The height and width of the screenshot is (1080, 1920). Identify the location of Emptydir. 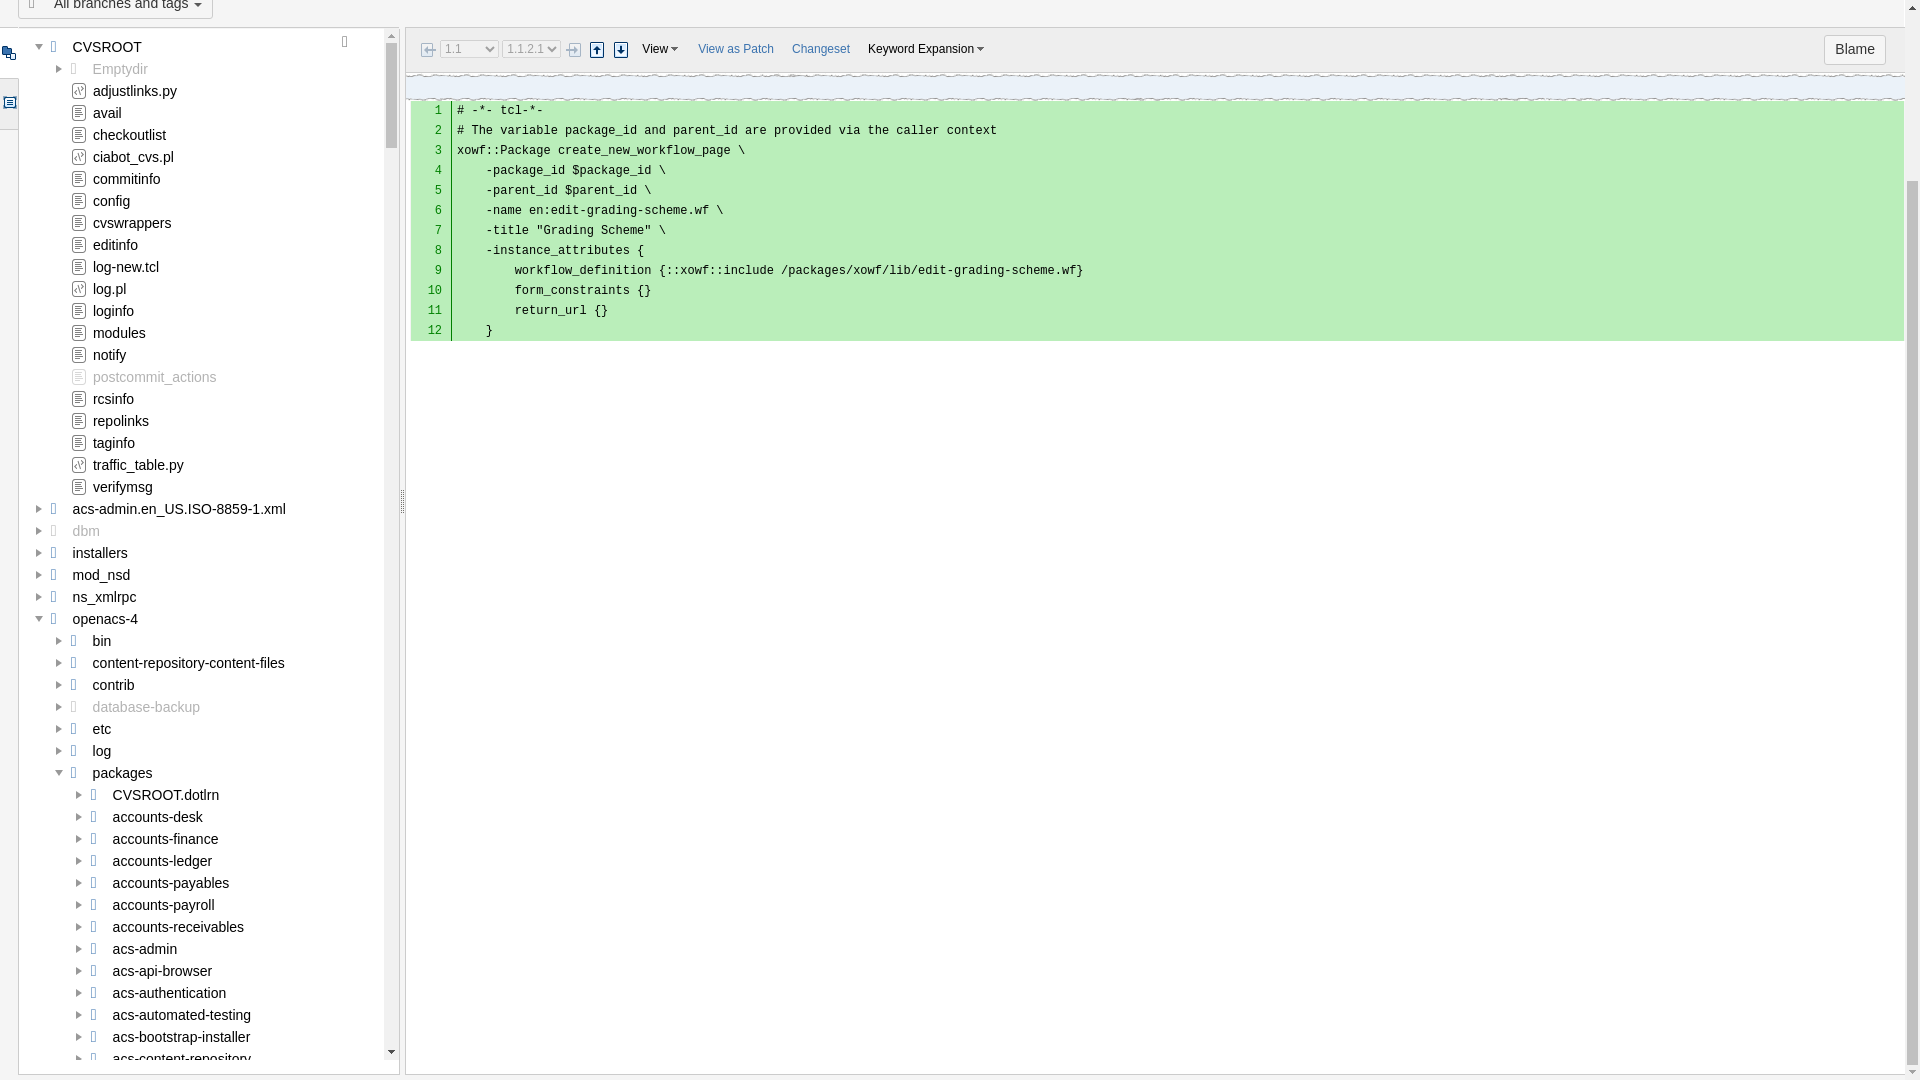
(120, 68).